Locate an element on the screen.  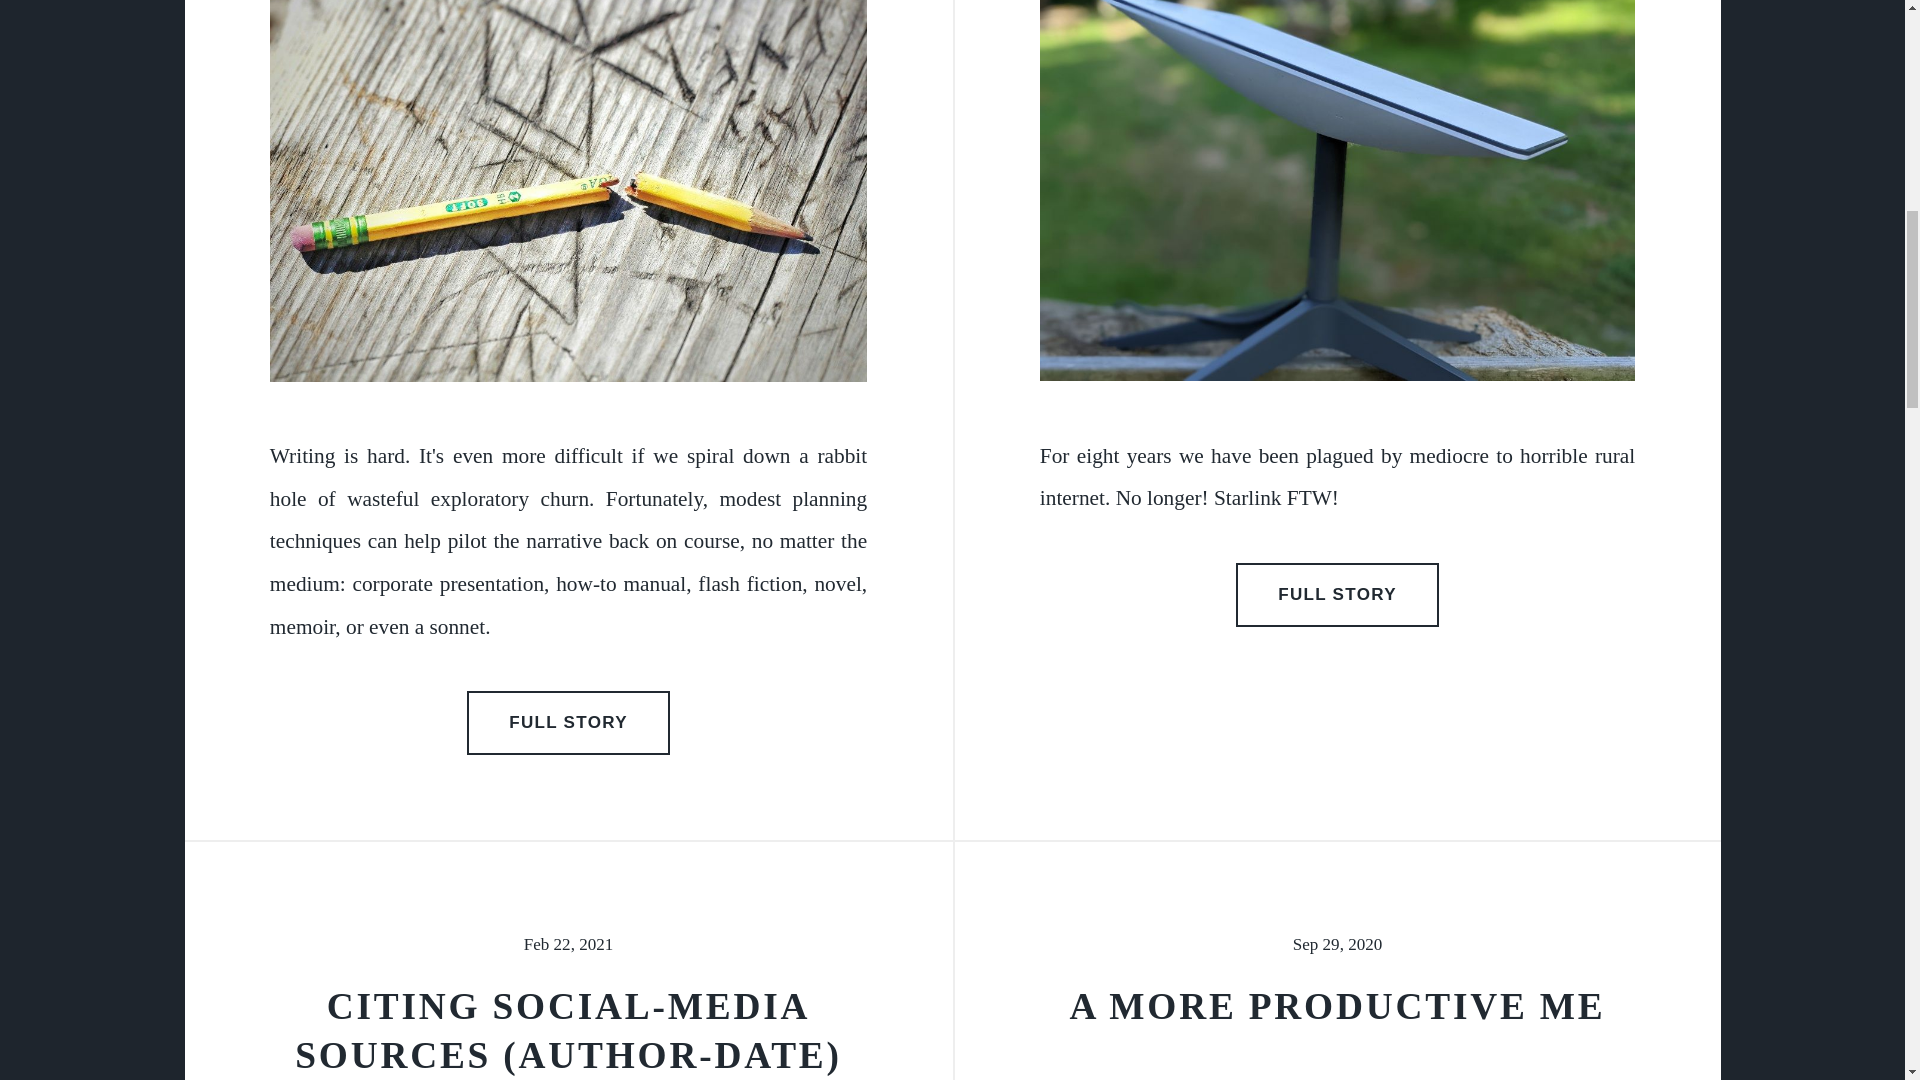
A MORE PRODUCTIVE ME is located at coordinates (1337, 1006).